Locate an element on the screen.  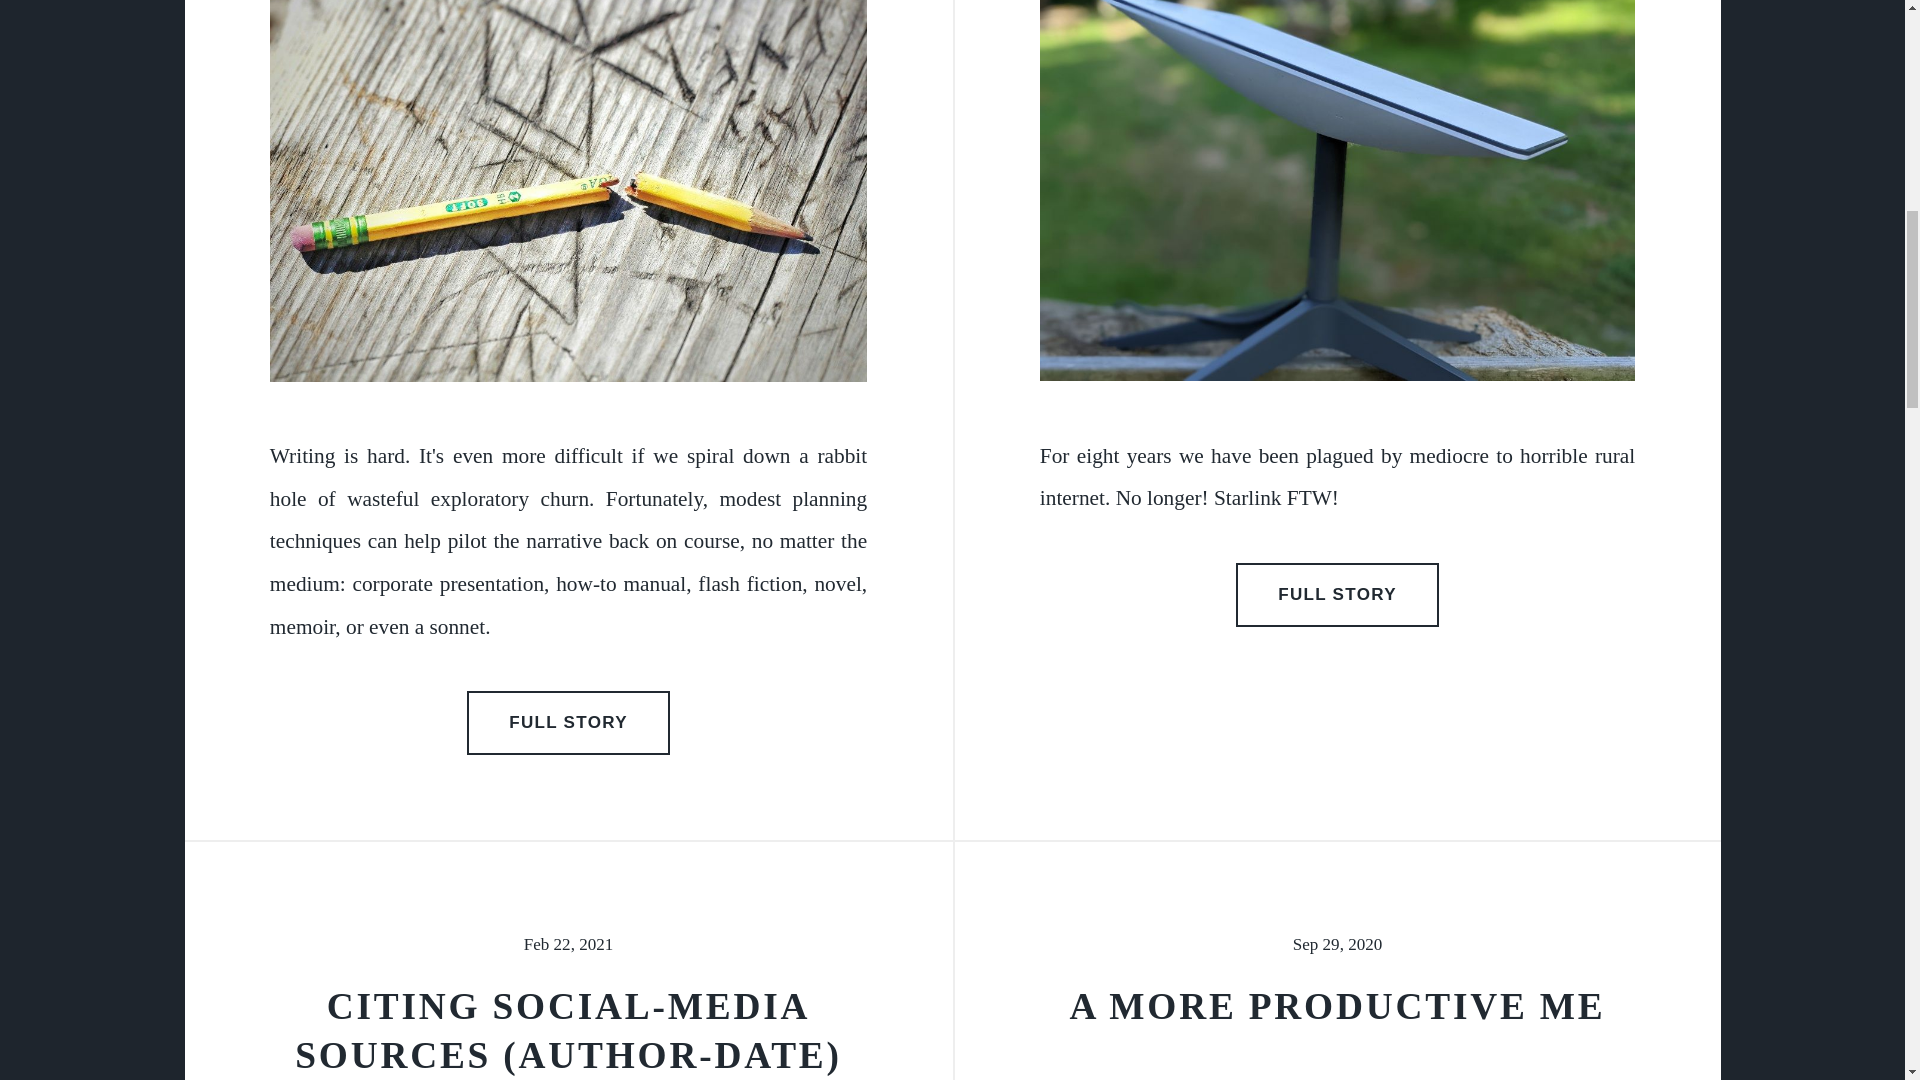
A MORE PRODUCTIVE ME is located at coordinates (1337, 1006).